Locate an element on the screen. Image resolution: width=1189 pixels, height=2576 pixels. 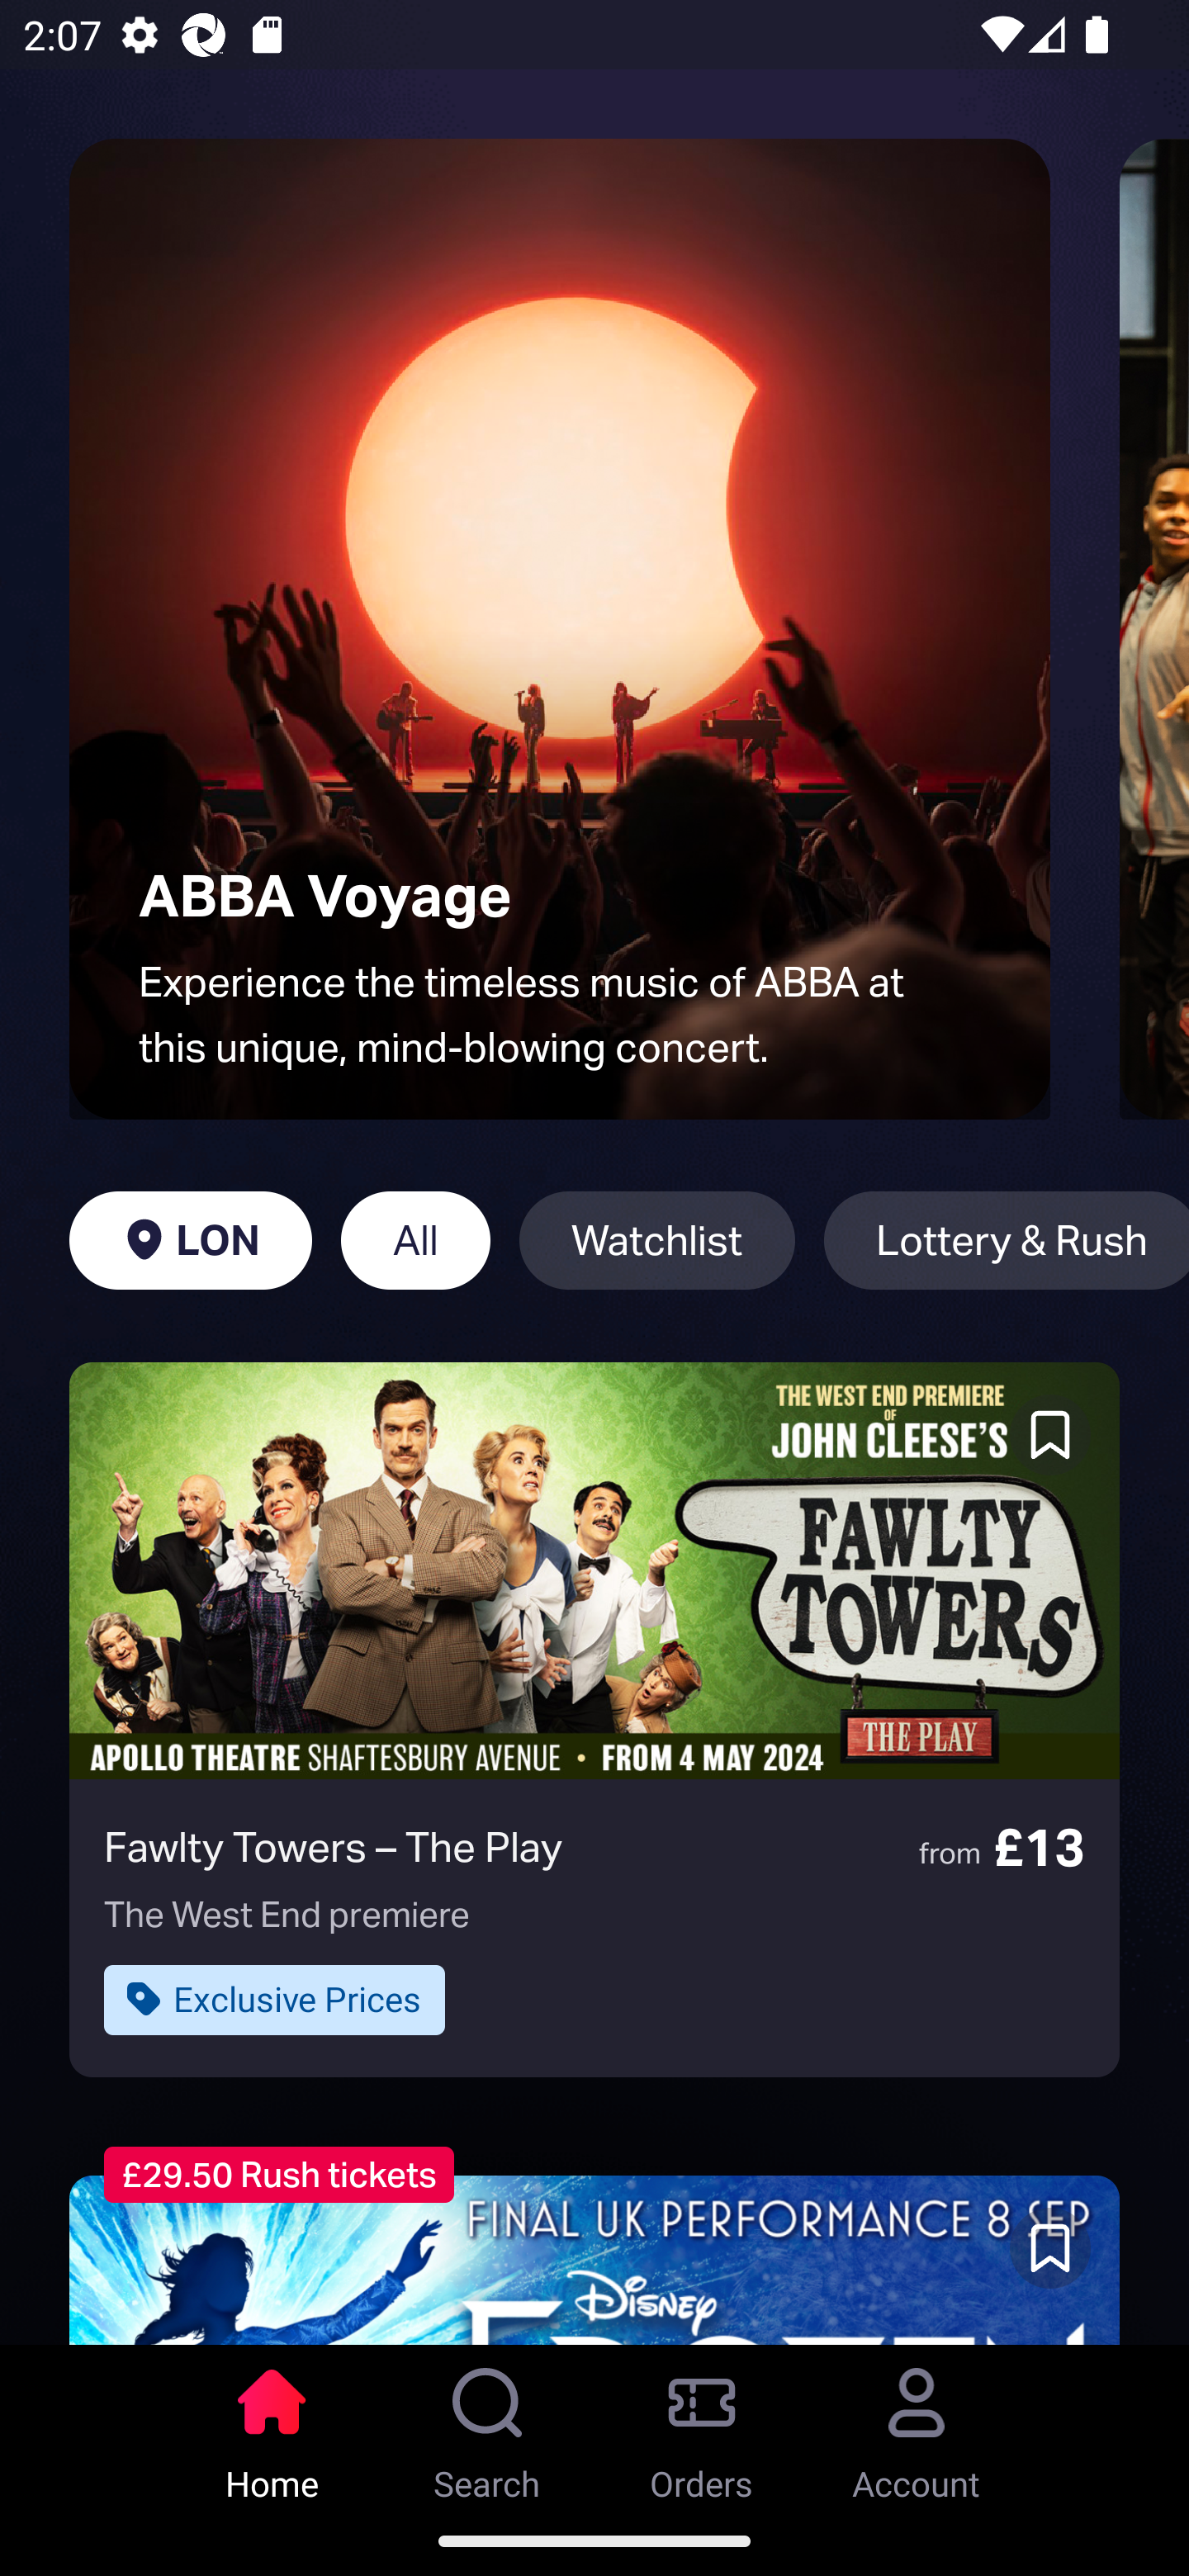
Watchlist is located at coordinates (657, 1240).